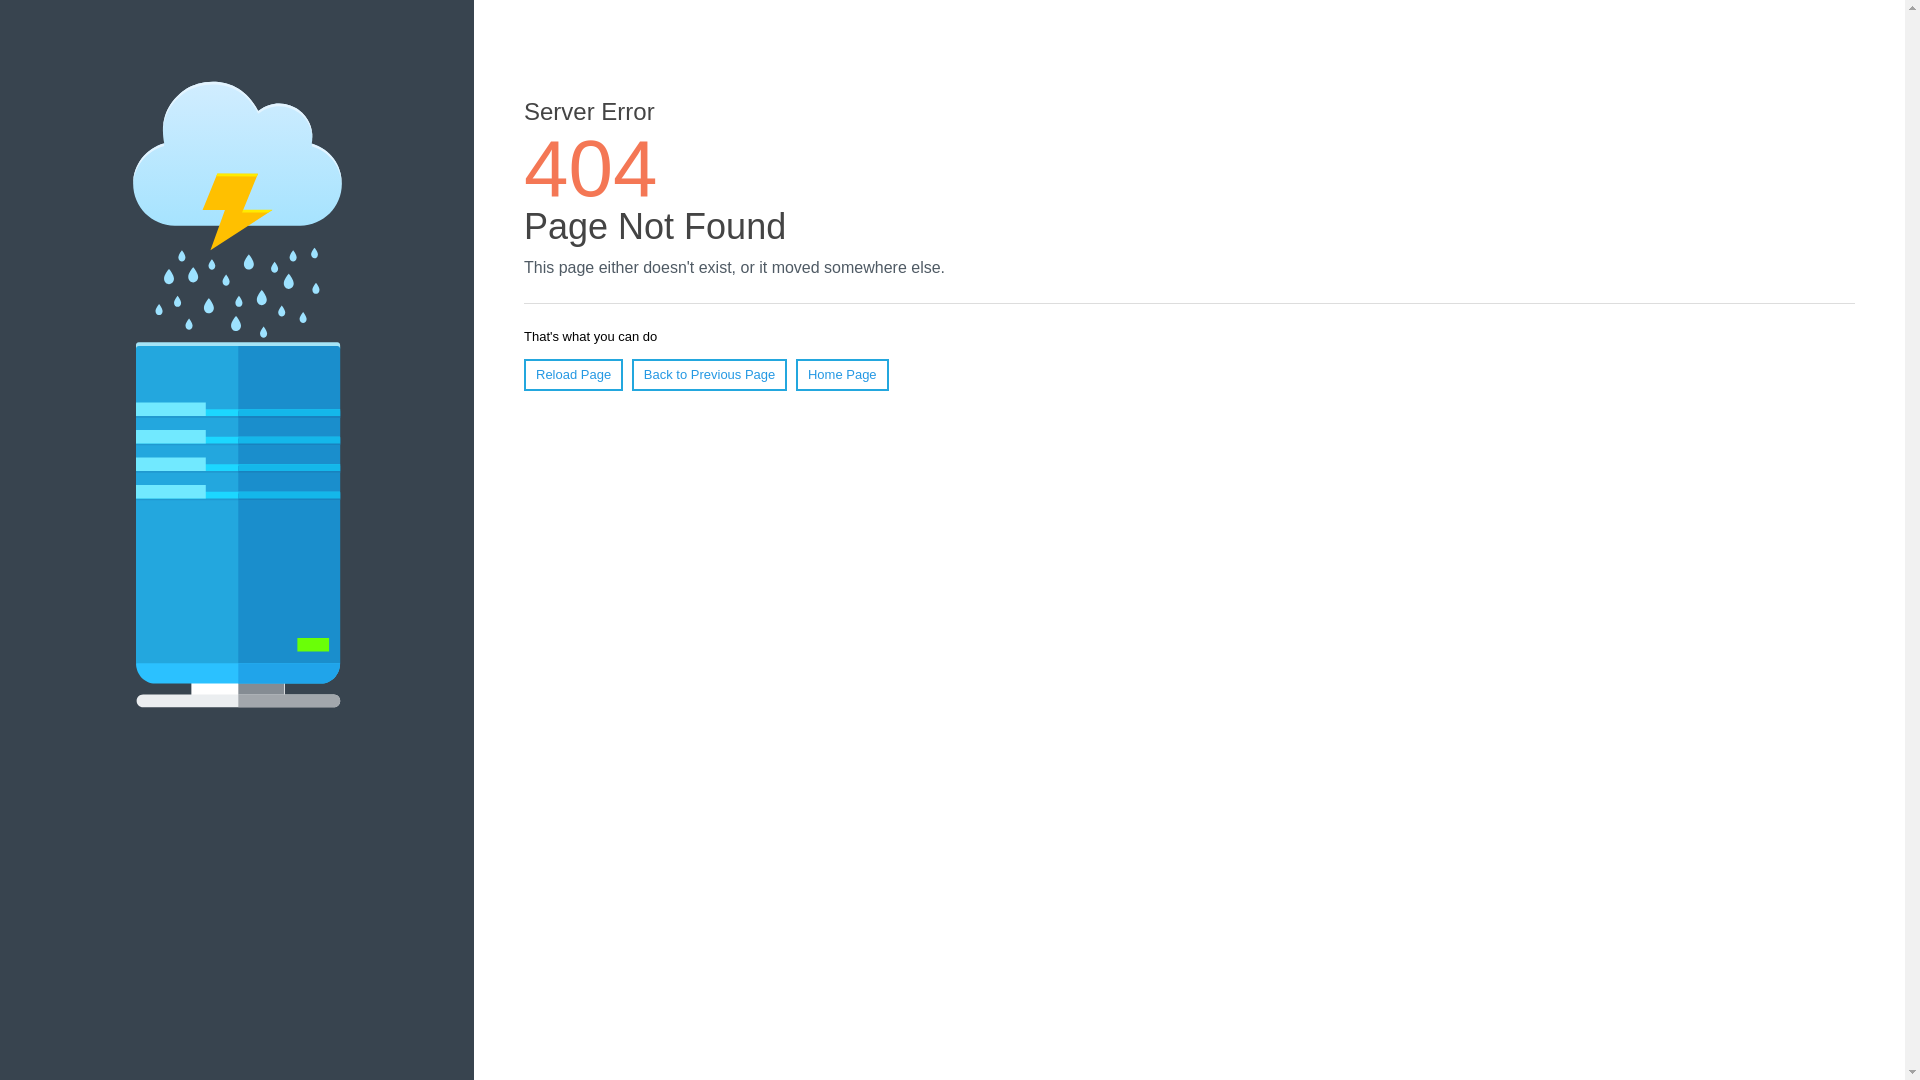 This screenshot has width=1920, height=1080. What do you see at coordinates (710, 375) in the screenshot?
I see `Back to Previous Page` at bounding box center [710, 375].